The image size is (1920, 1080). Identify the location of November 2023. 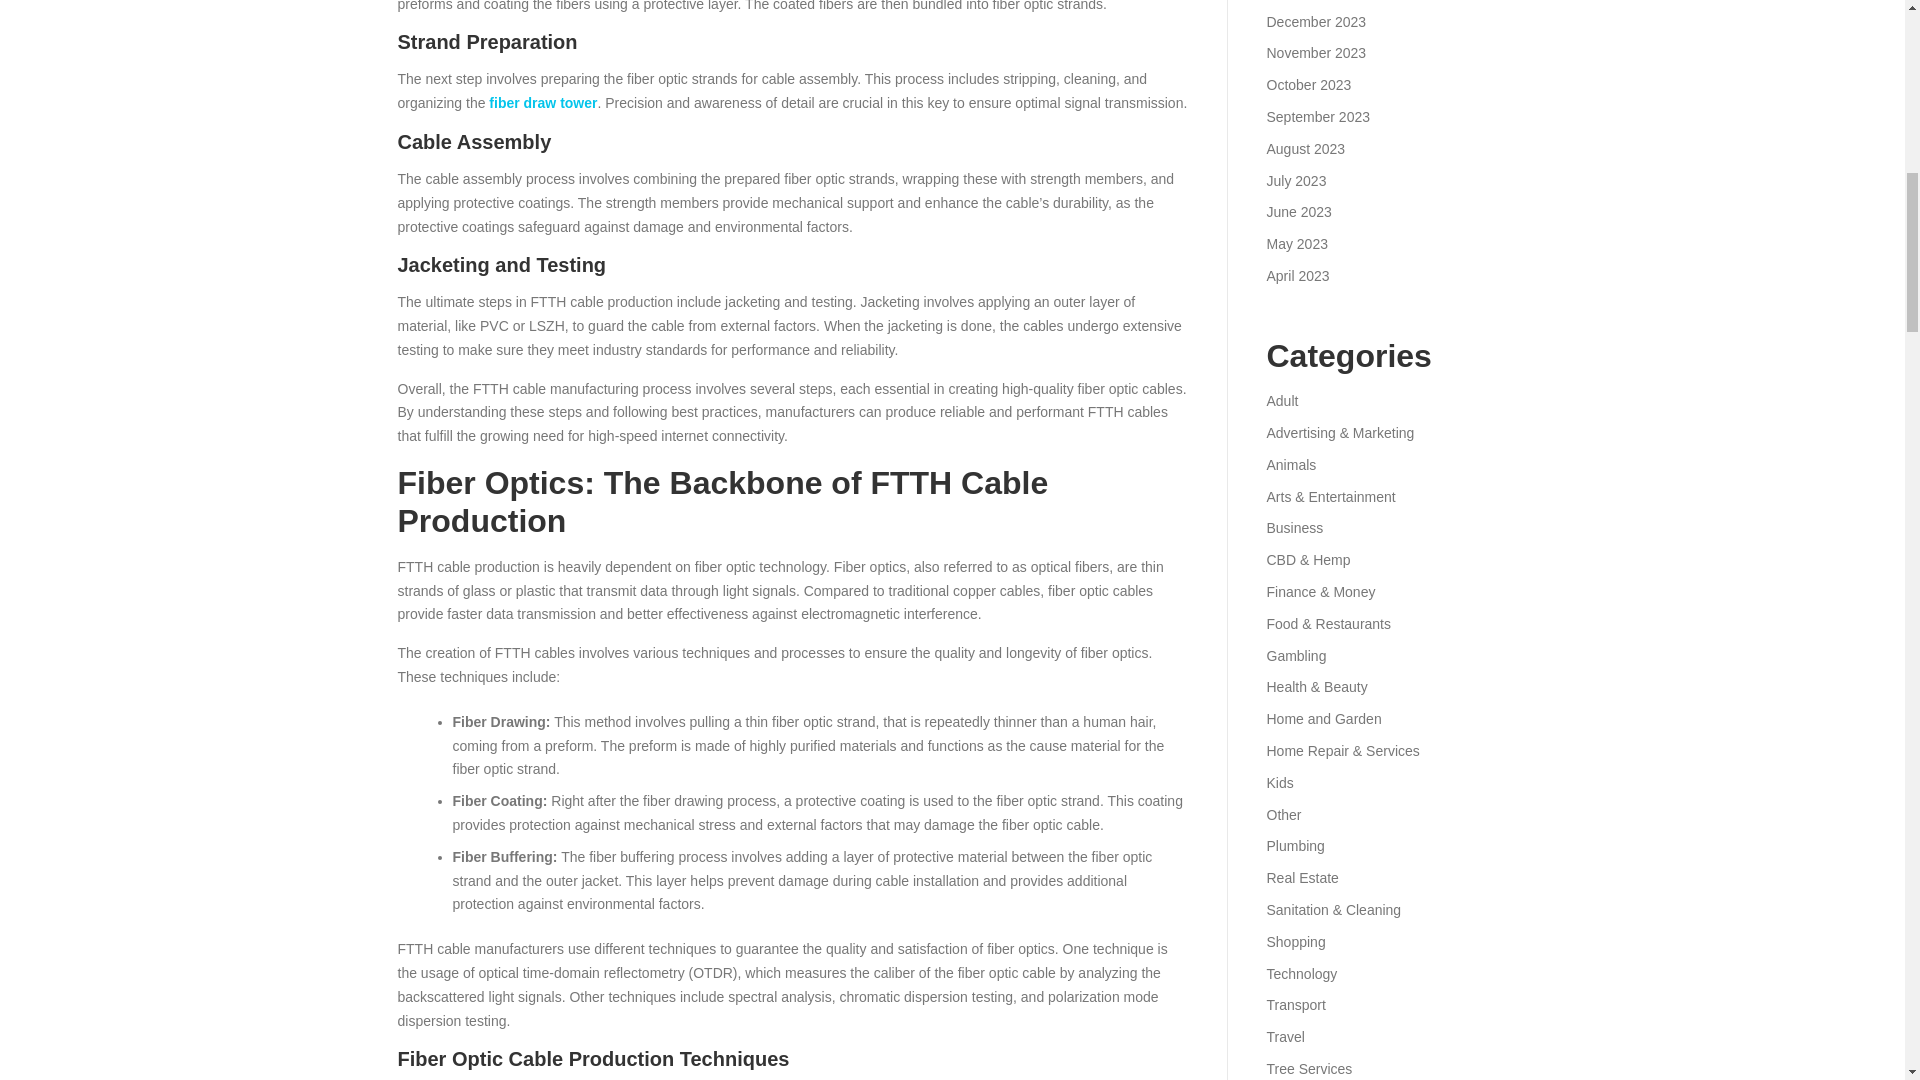
(1315, 52).